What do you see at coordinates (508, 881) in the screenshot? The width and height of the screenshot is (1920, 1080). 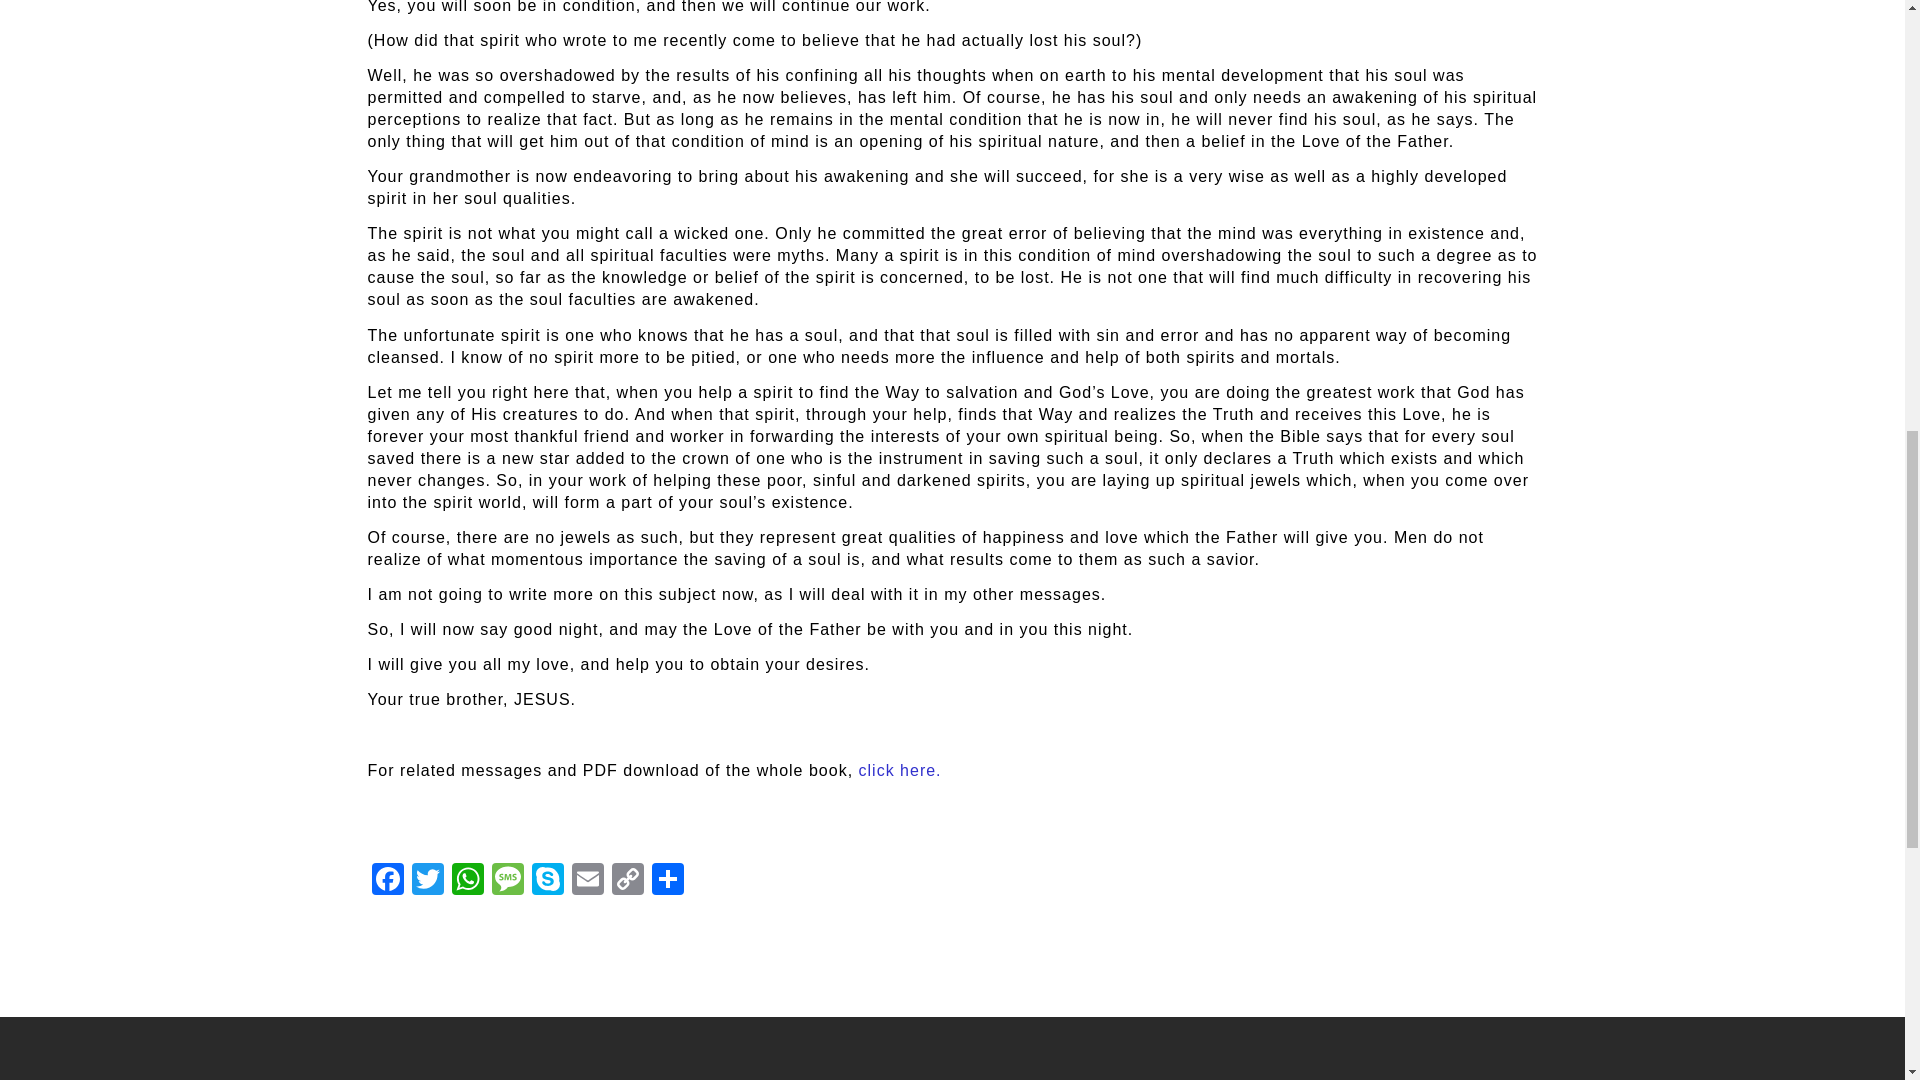 I see `Message` at bounding box center [508, 881].